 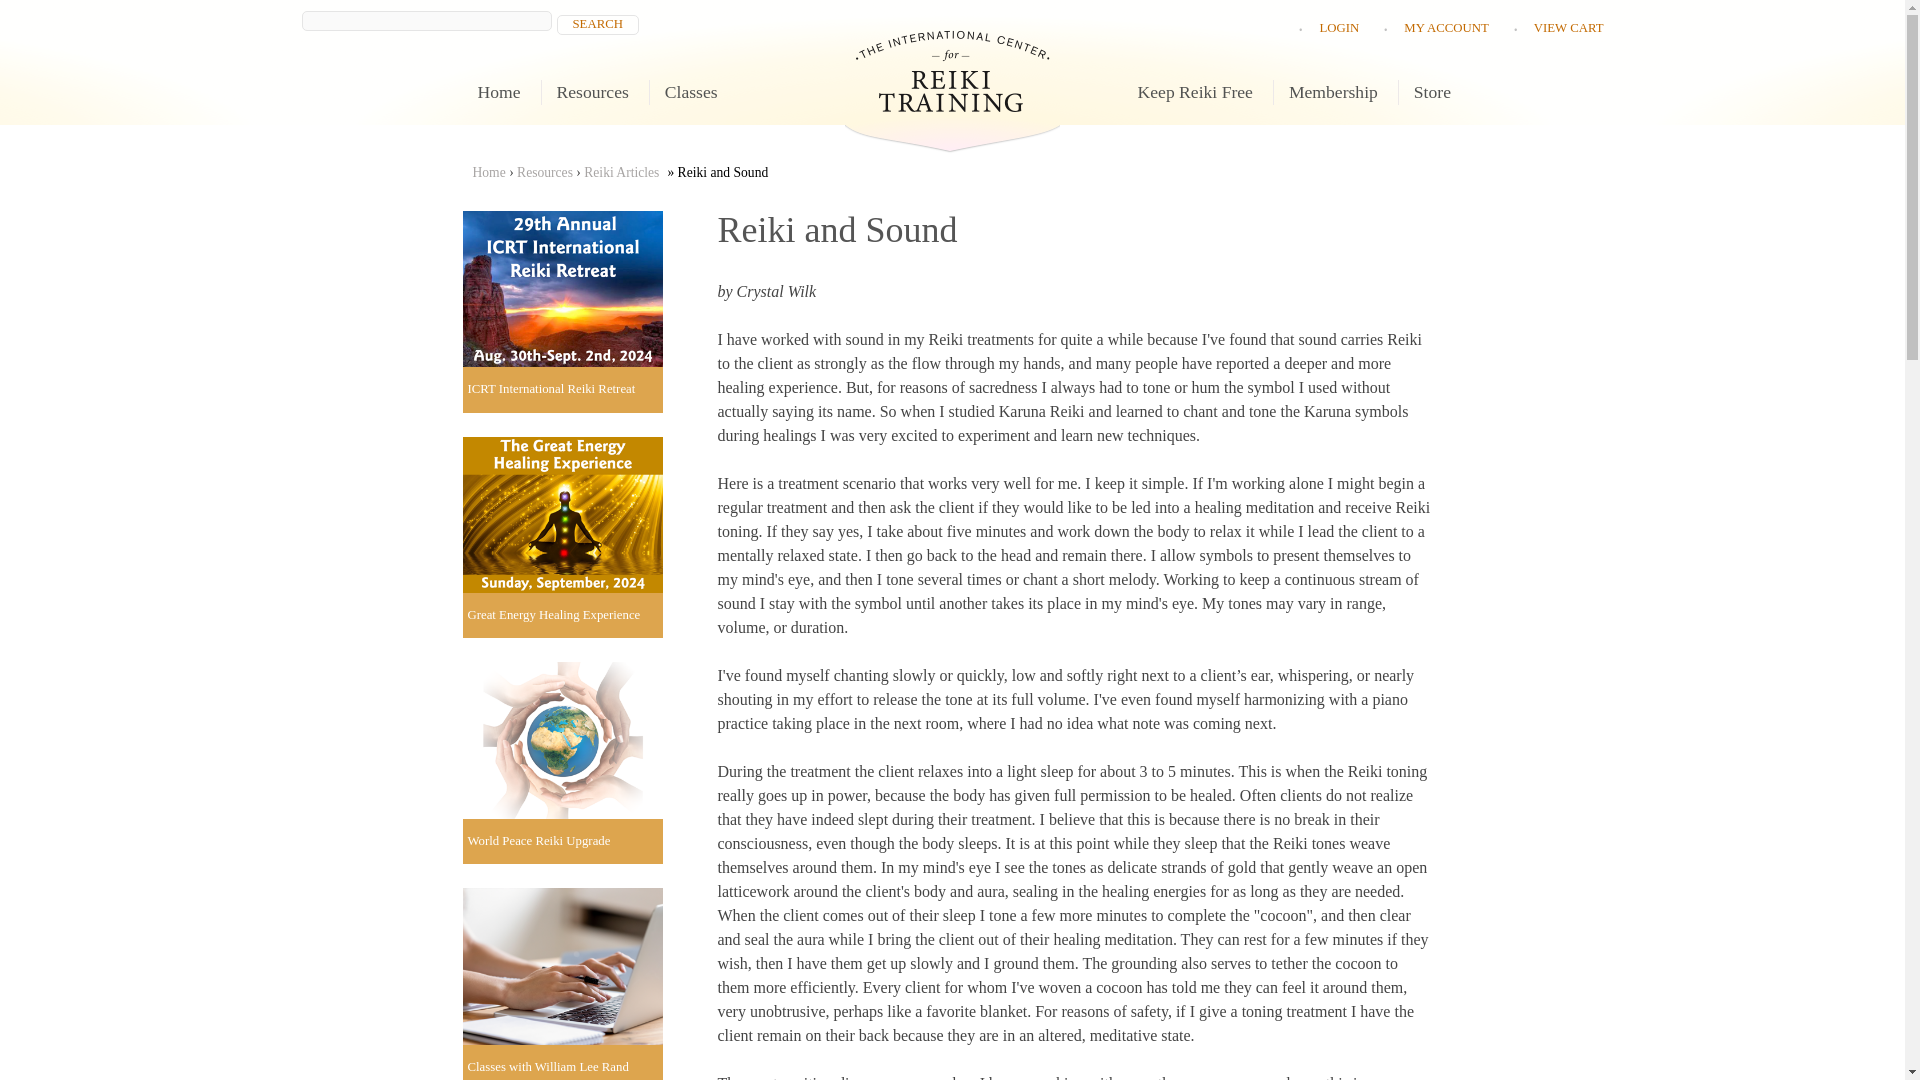 What do you see at coordinates (1339, 27) in the screenshot?
I see `Log in to your account` at bounding box center [1339, 27].